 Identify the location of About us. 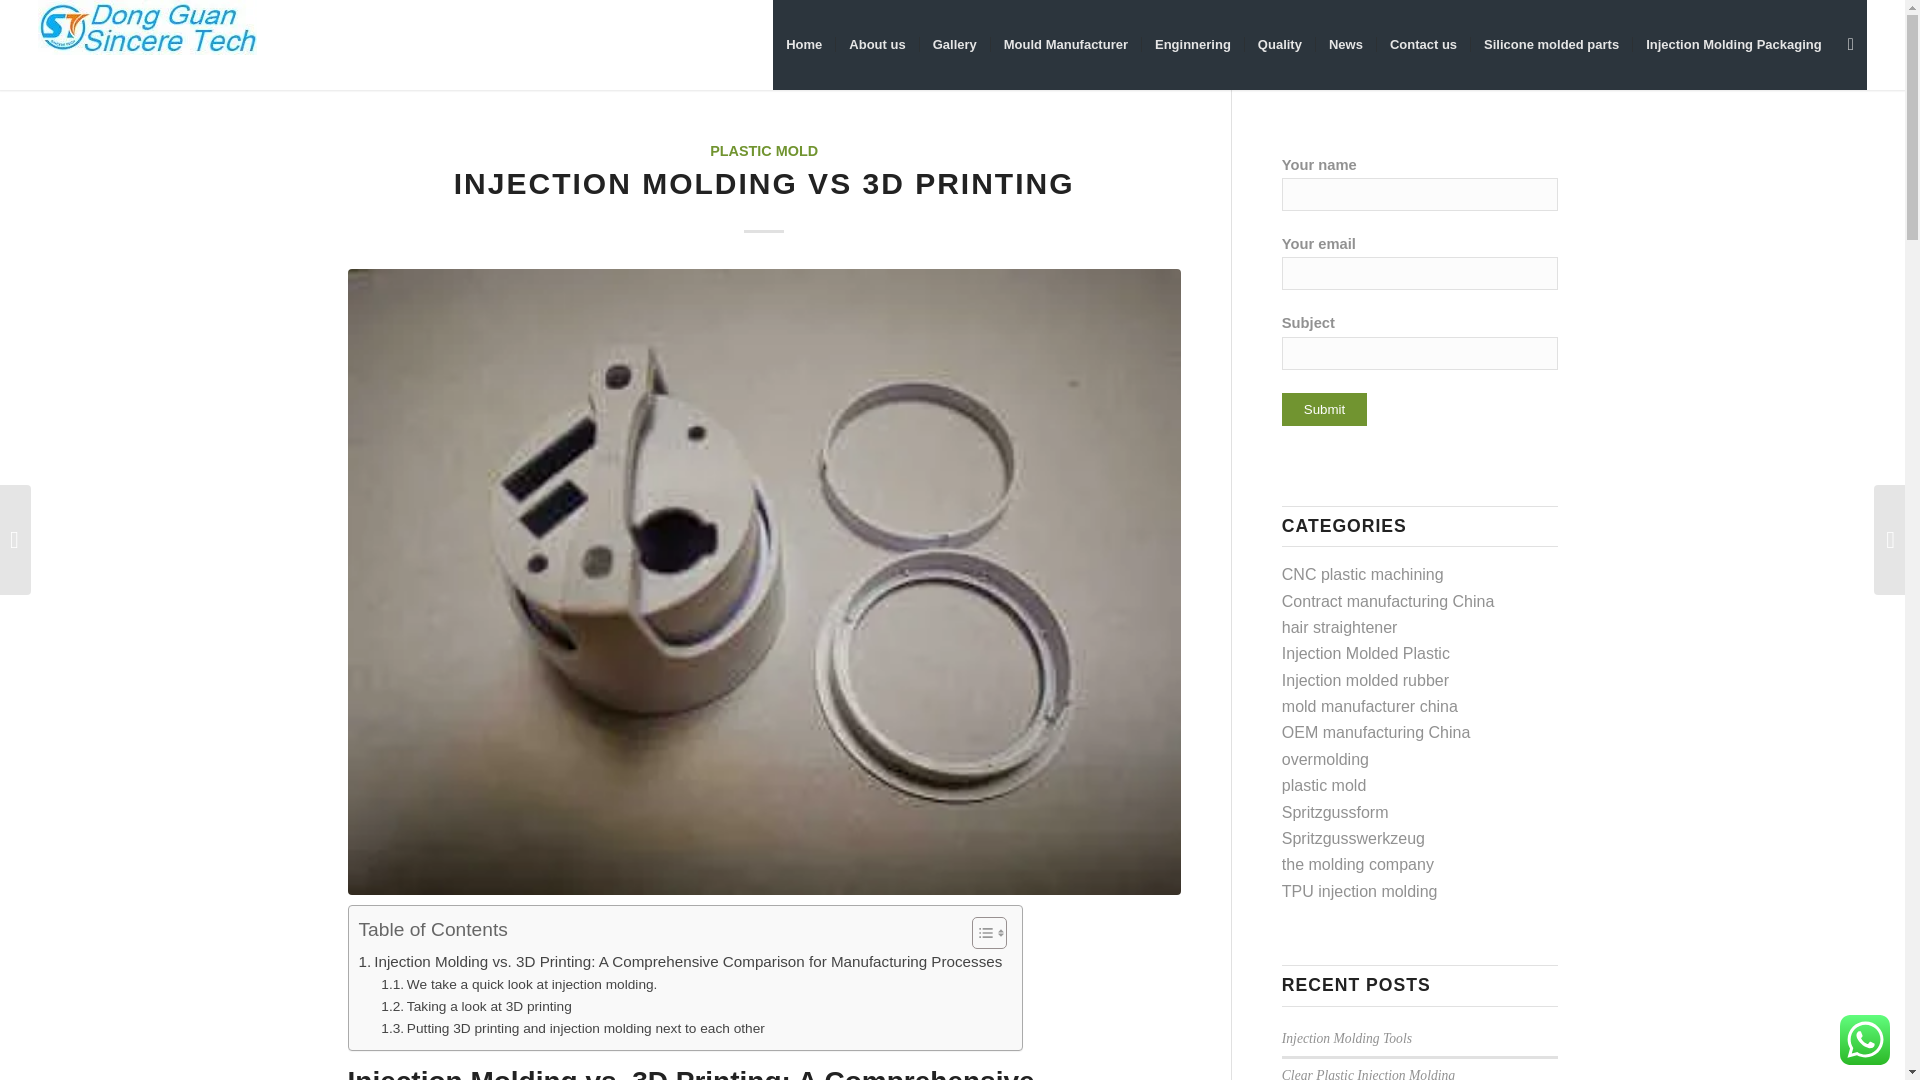
(876, 44).